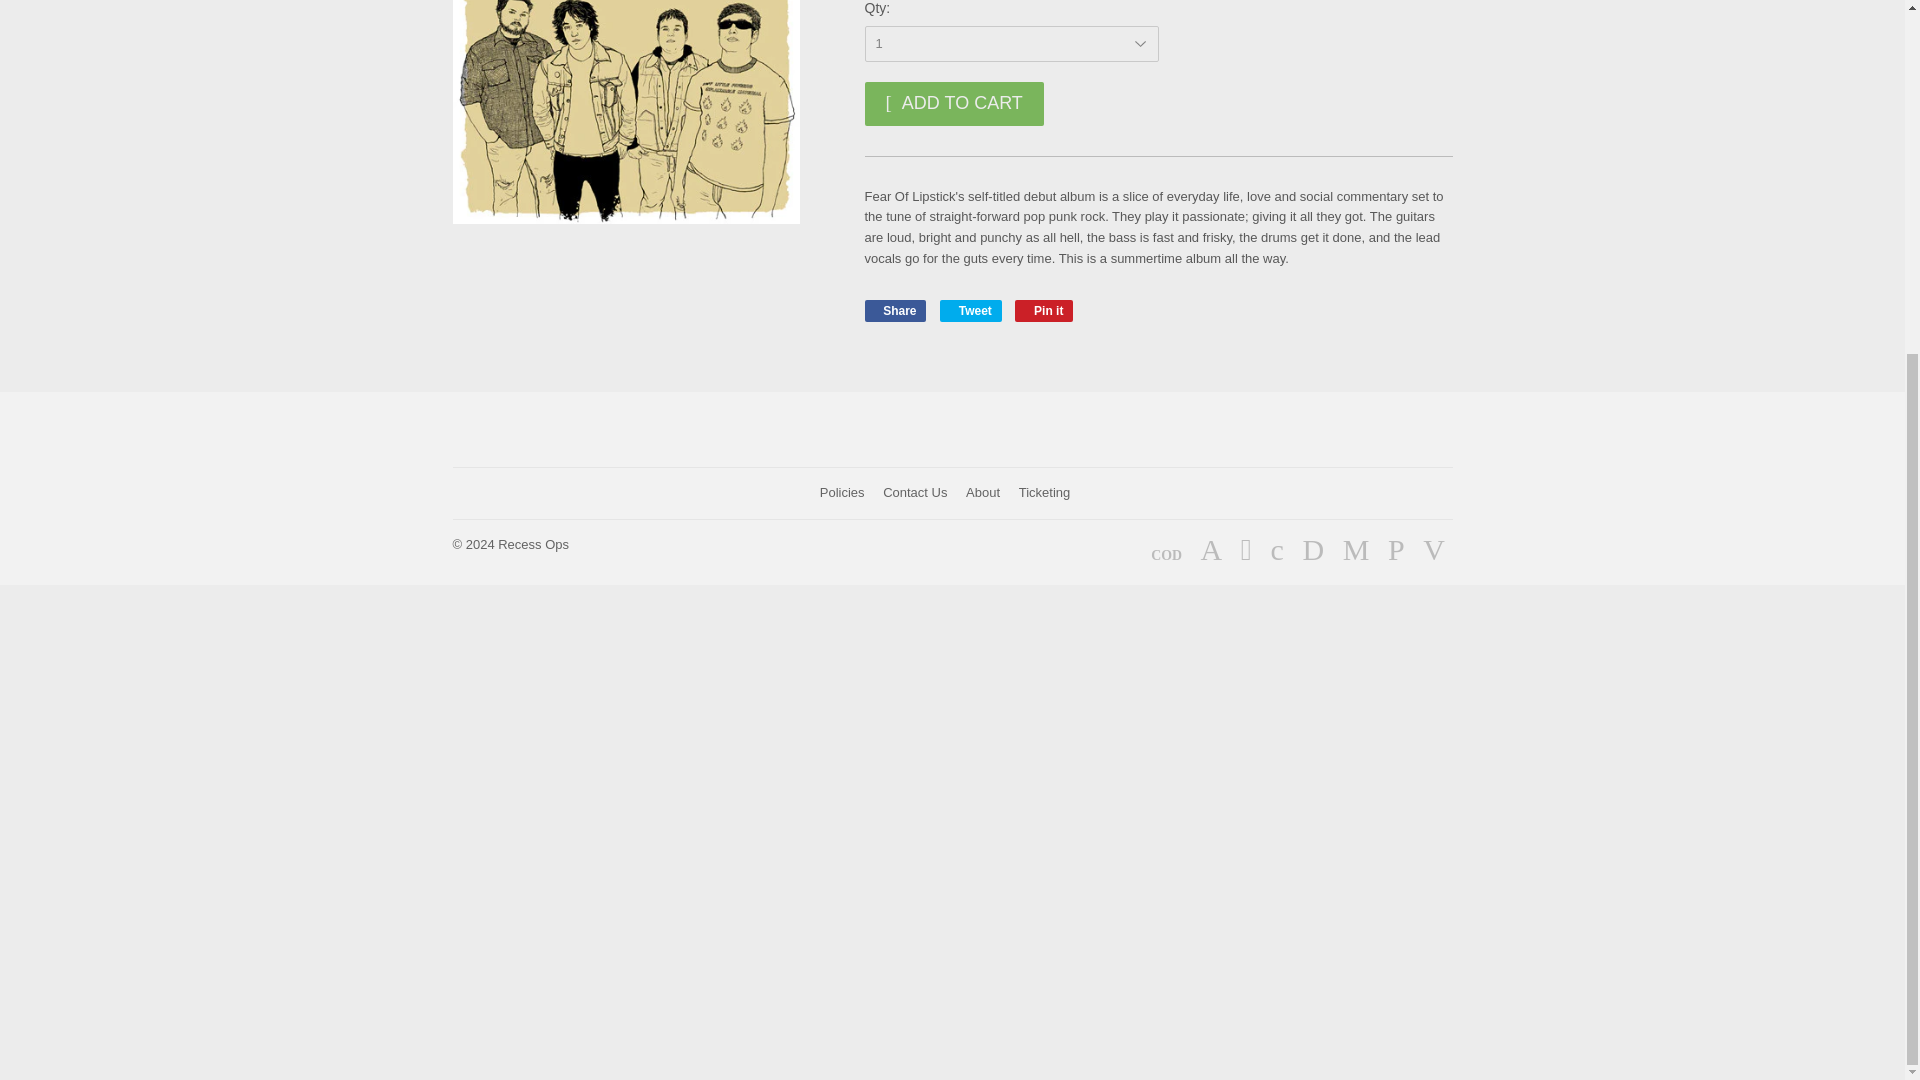  Describe the element at coordinates (971, 310) in the screenshot. I see `Tweet on Twitter` at that location.